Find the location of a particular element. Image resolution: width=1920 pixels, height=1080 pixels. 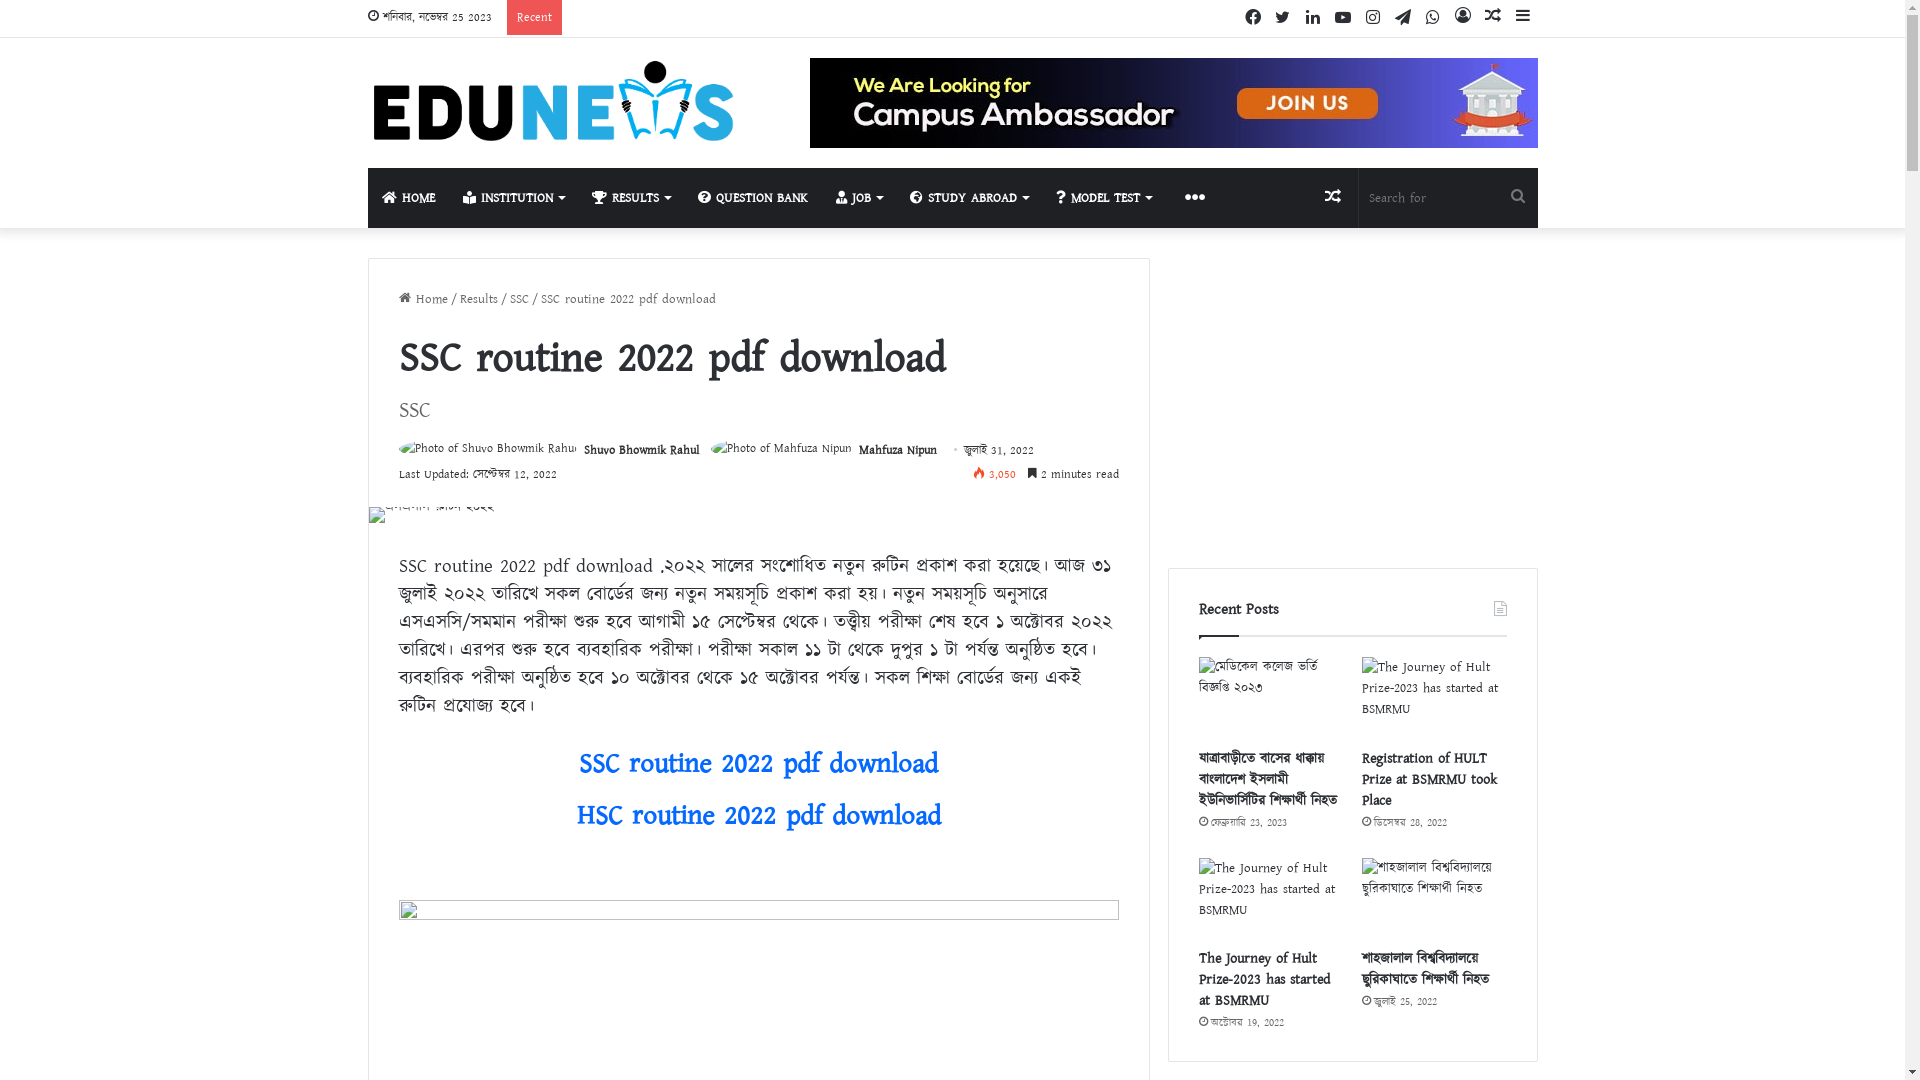

WhatsApp is located at coordinates (1433, 18).